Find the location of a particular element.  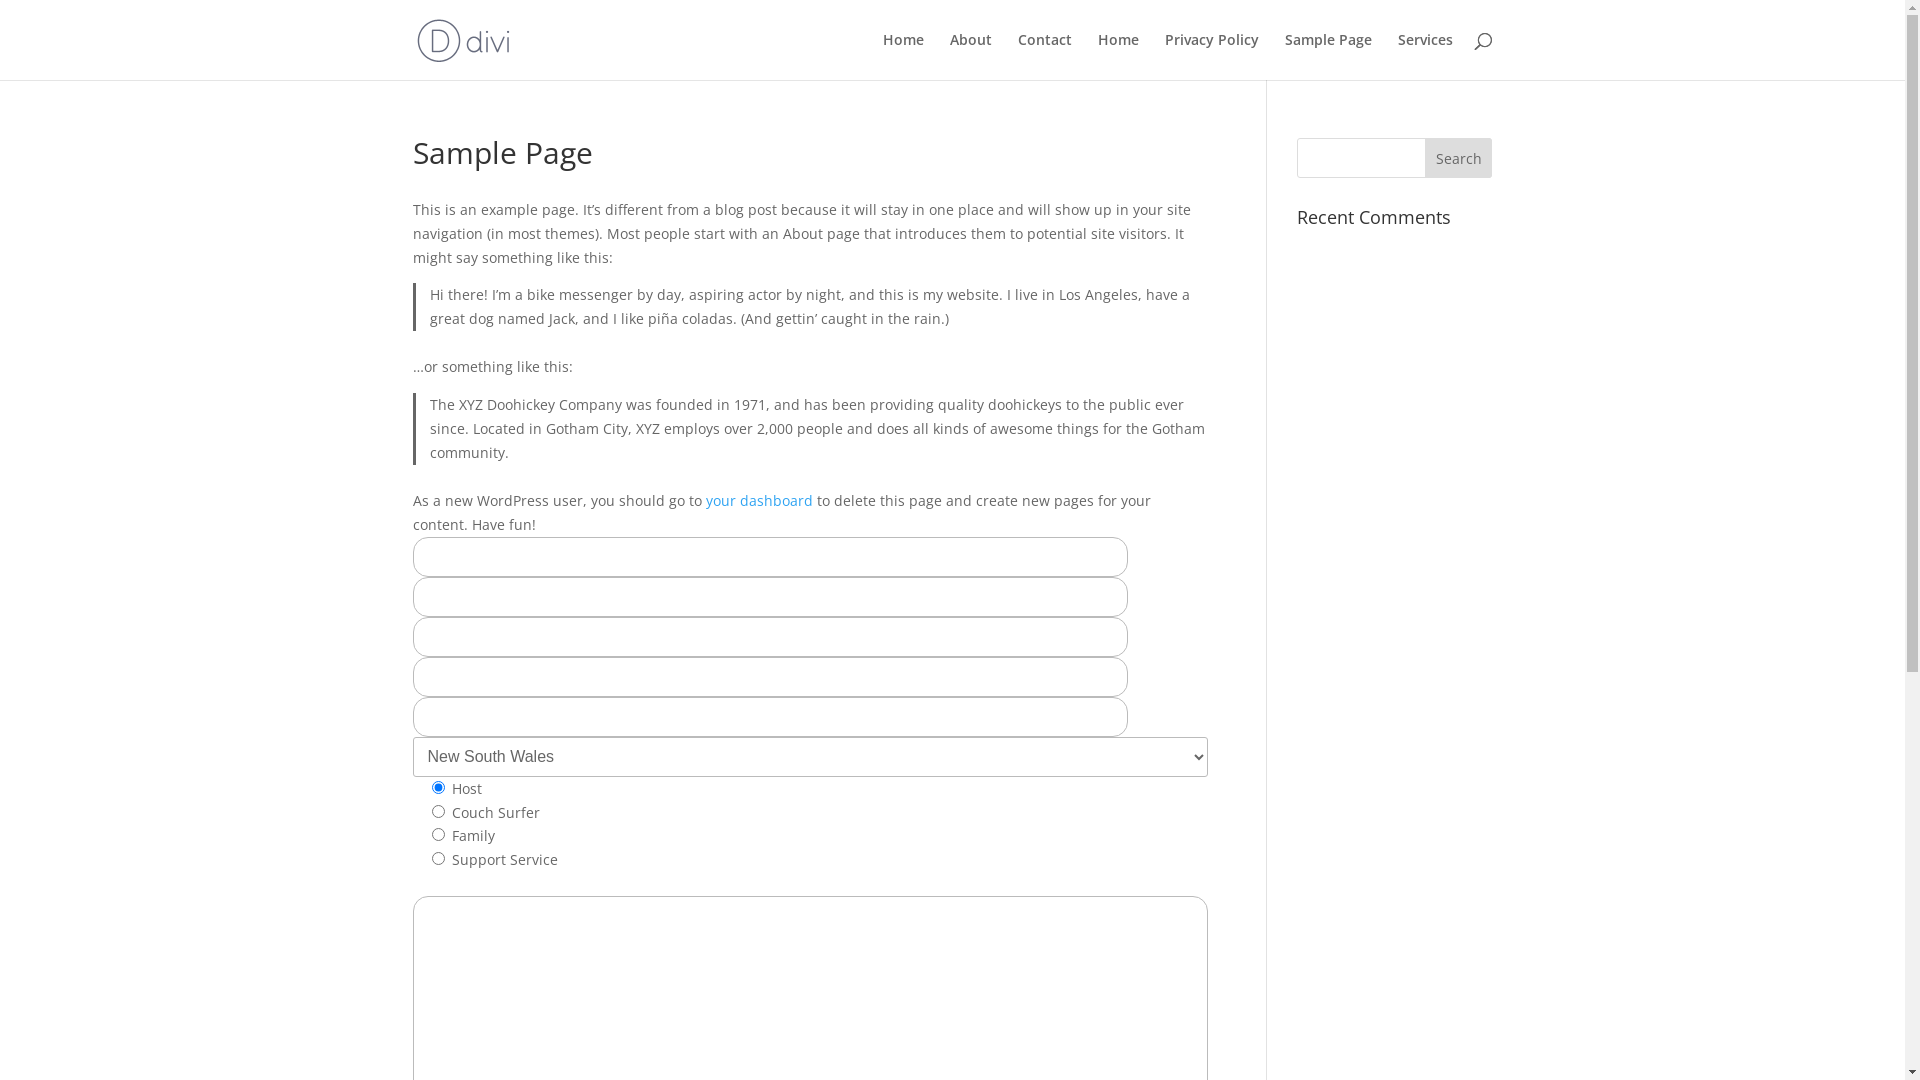

your dashboard is located at coordinates (760, 500).